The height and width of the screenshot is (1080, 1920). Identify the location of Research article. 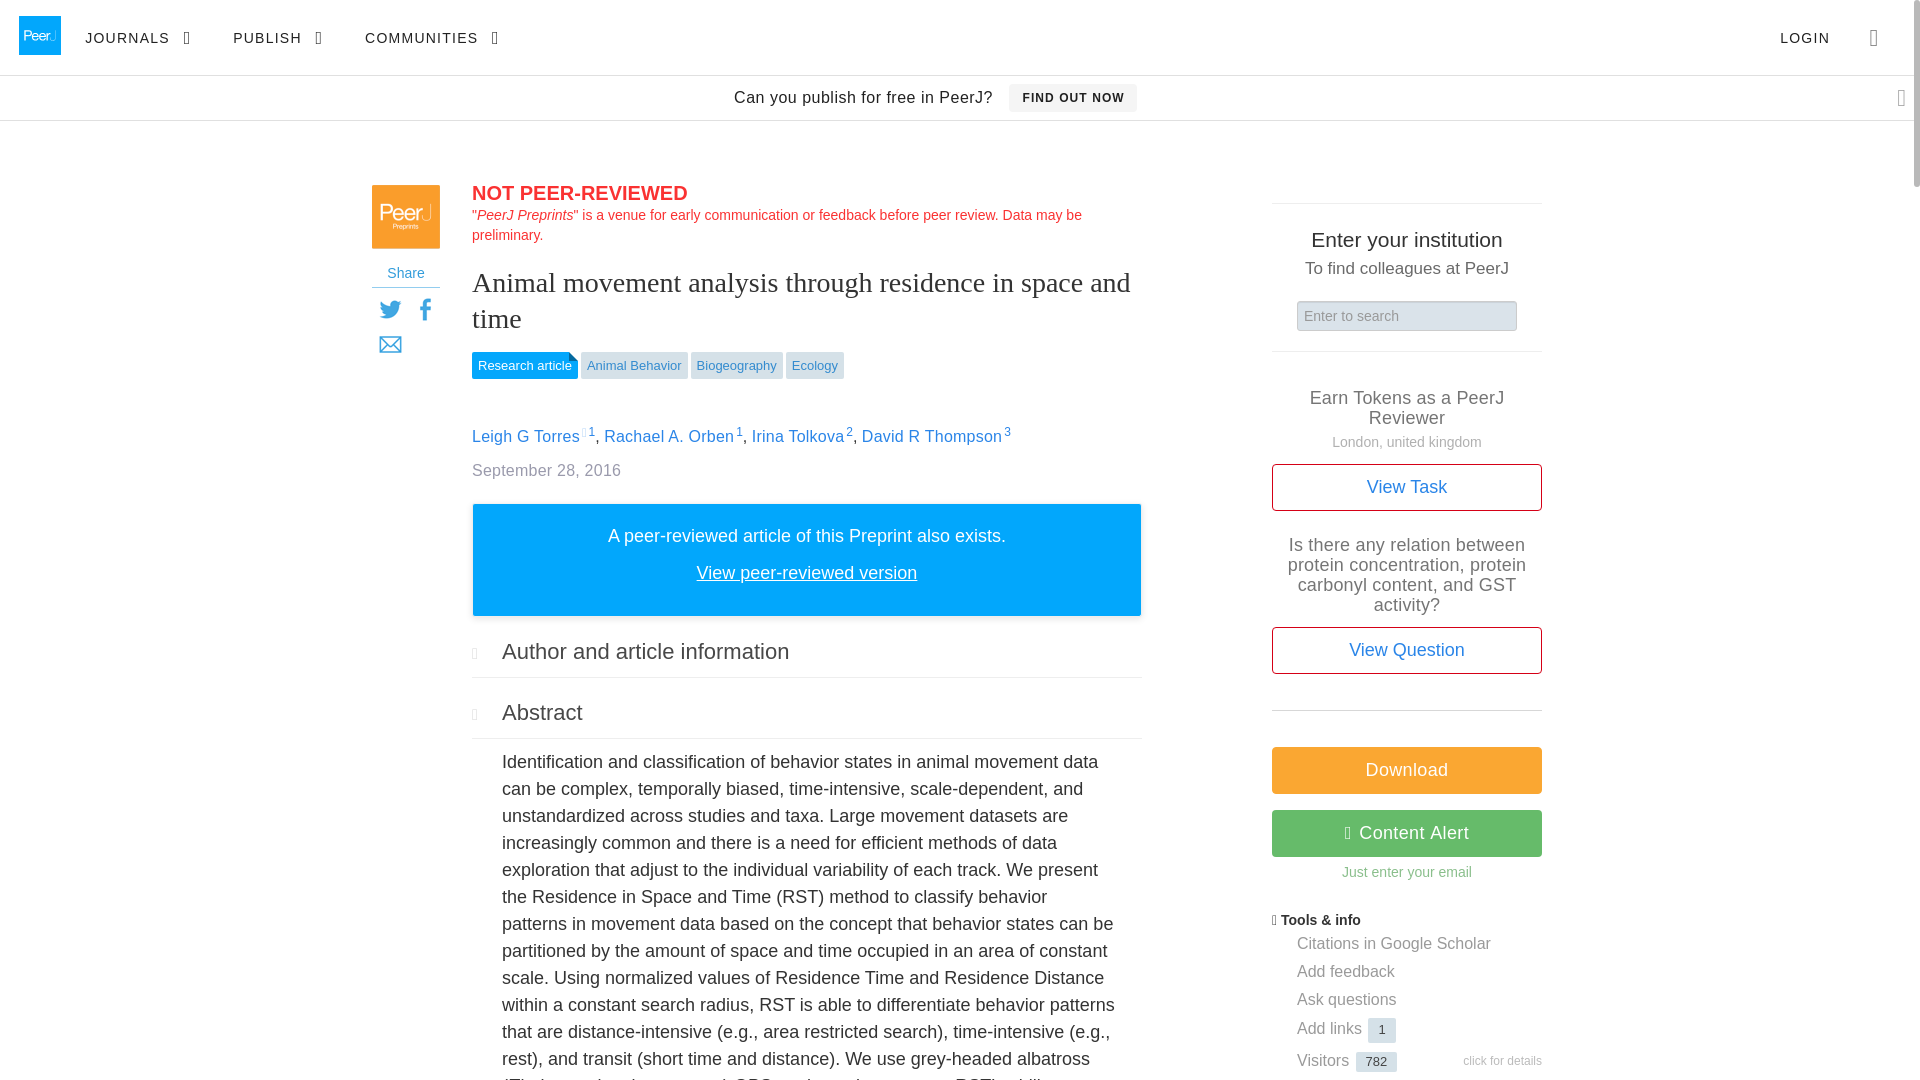
(524, 366).